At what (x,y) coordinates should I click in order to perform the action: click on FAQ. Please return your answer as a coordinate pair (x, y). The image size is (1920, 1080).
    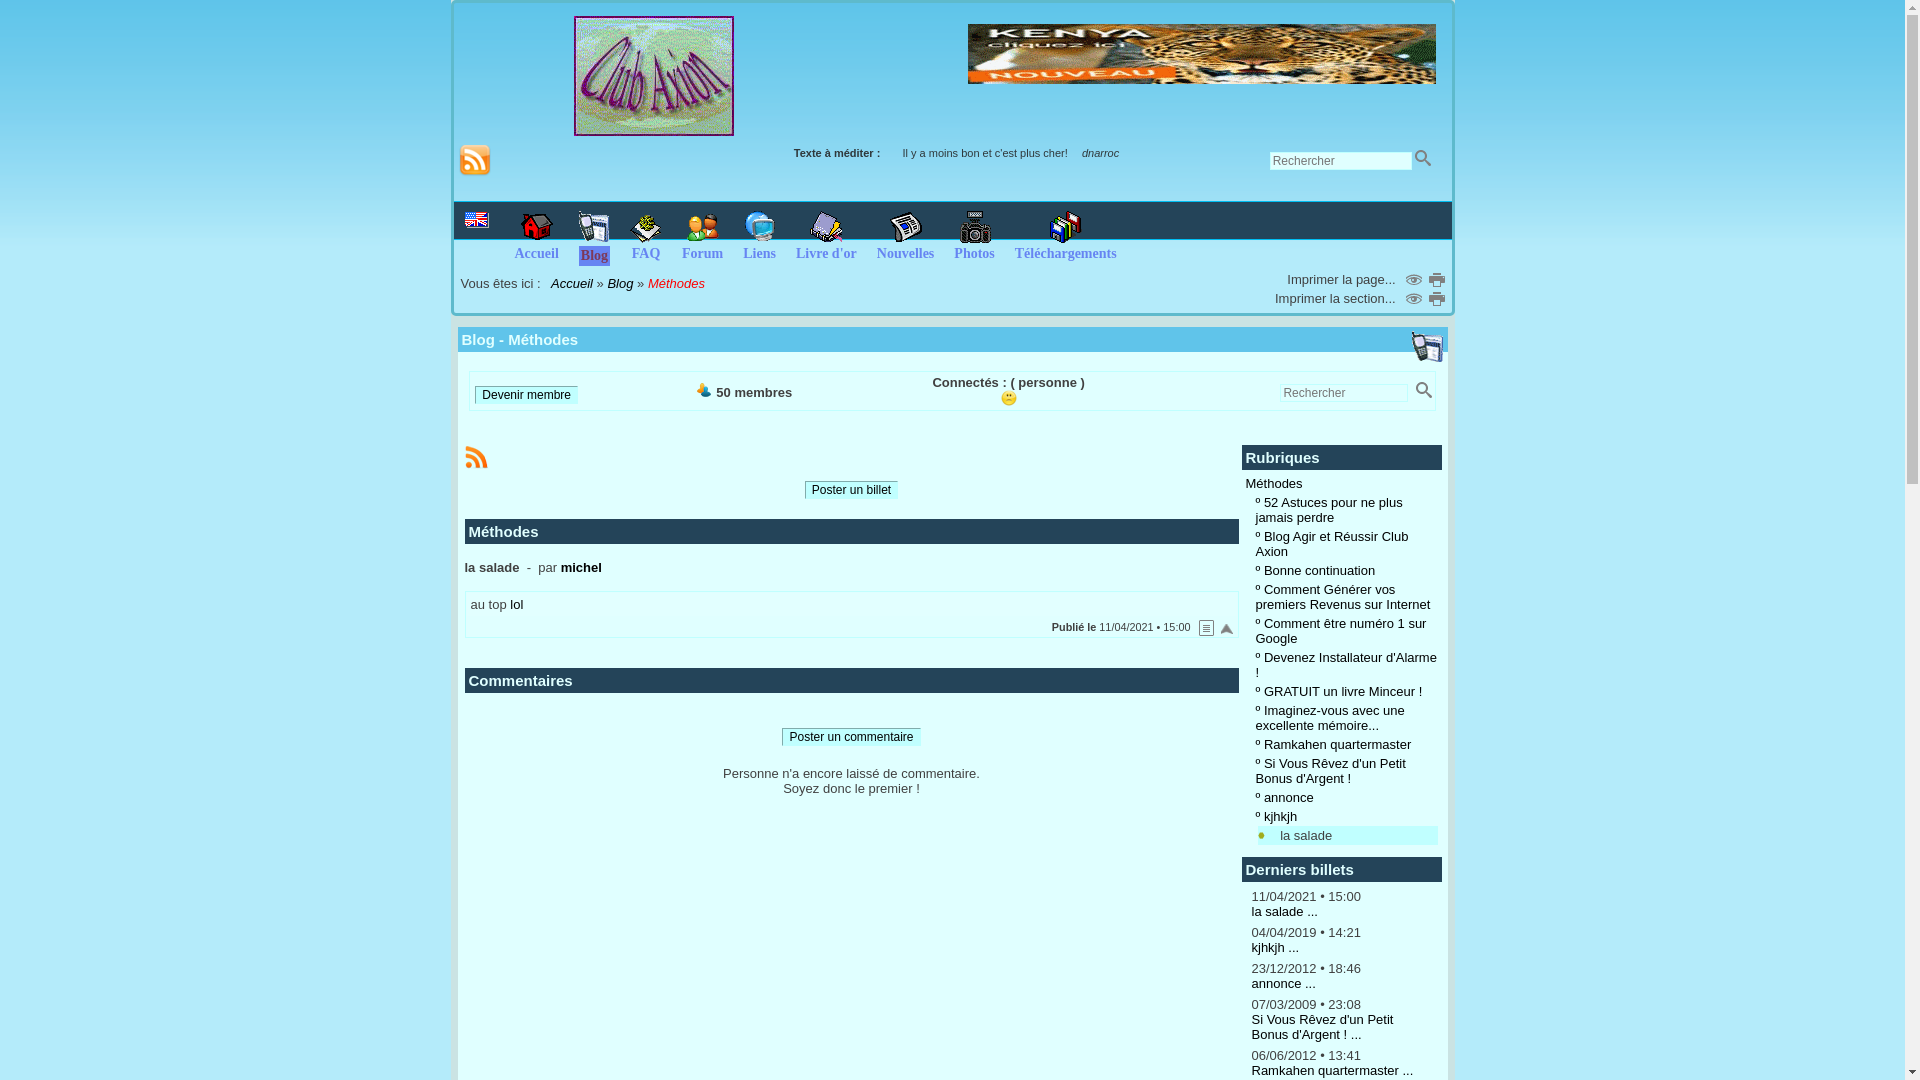
    Looking at the image, I should click on (646, 246).